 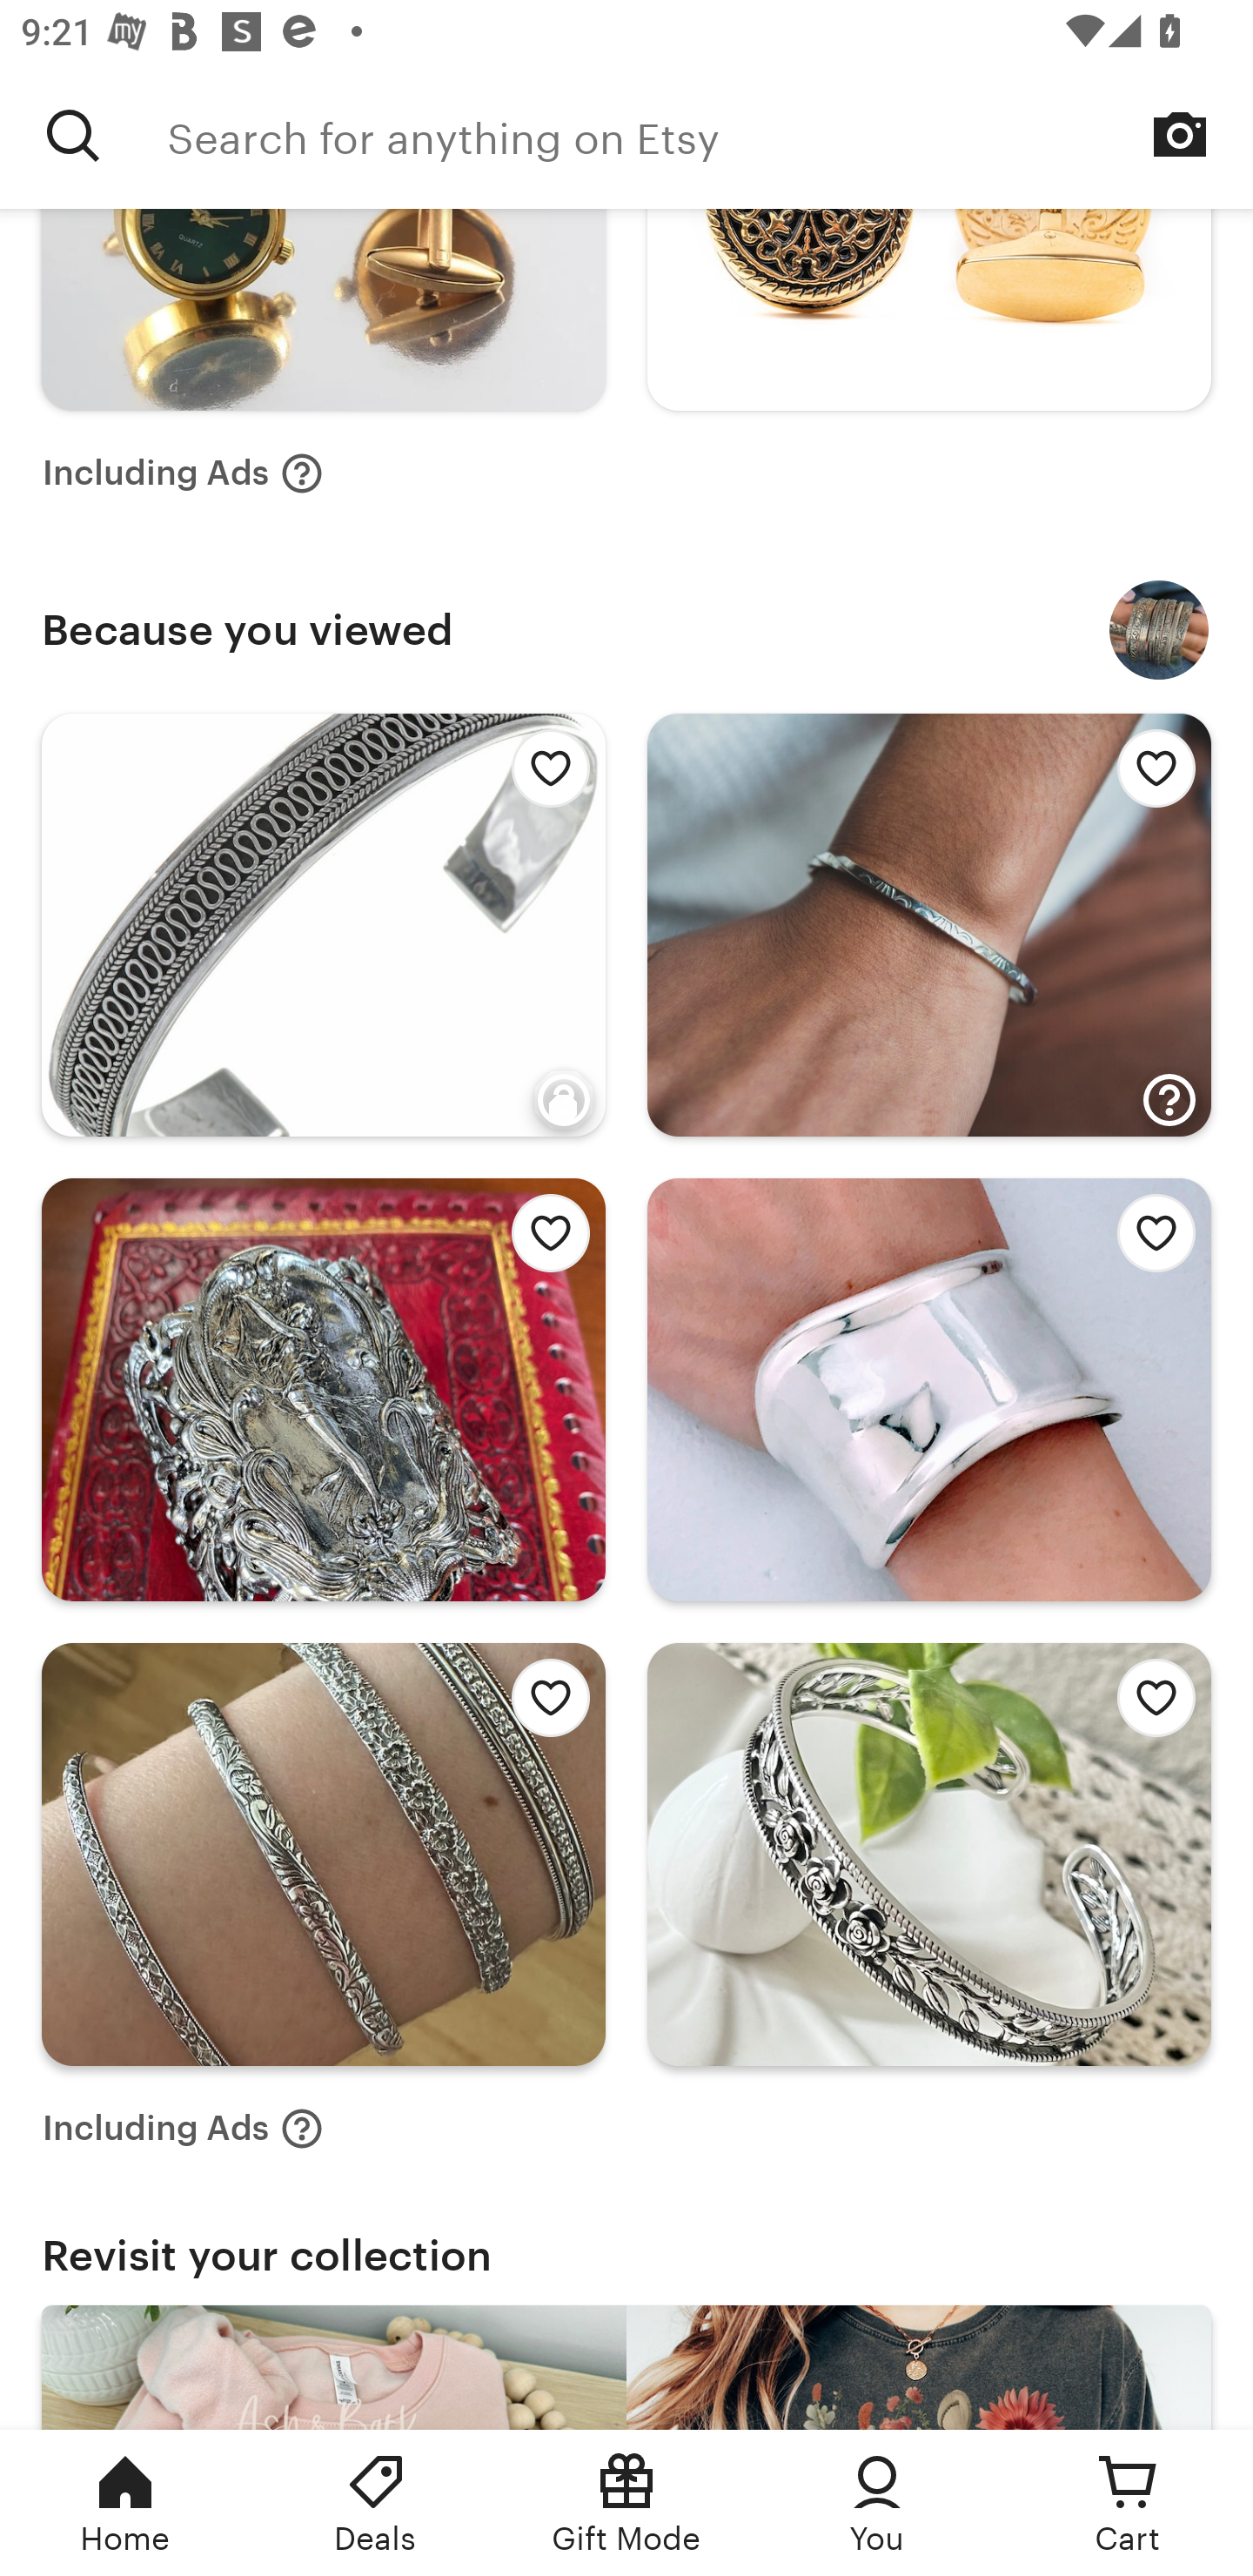 What do you see at coordinates (1180, 134) in the screenshot?
I see `Search by image` at bounding box center [1180, 134].